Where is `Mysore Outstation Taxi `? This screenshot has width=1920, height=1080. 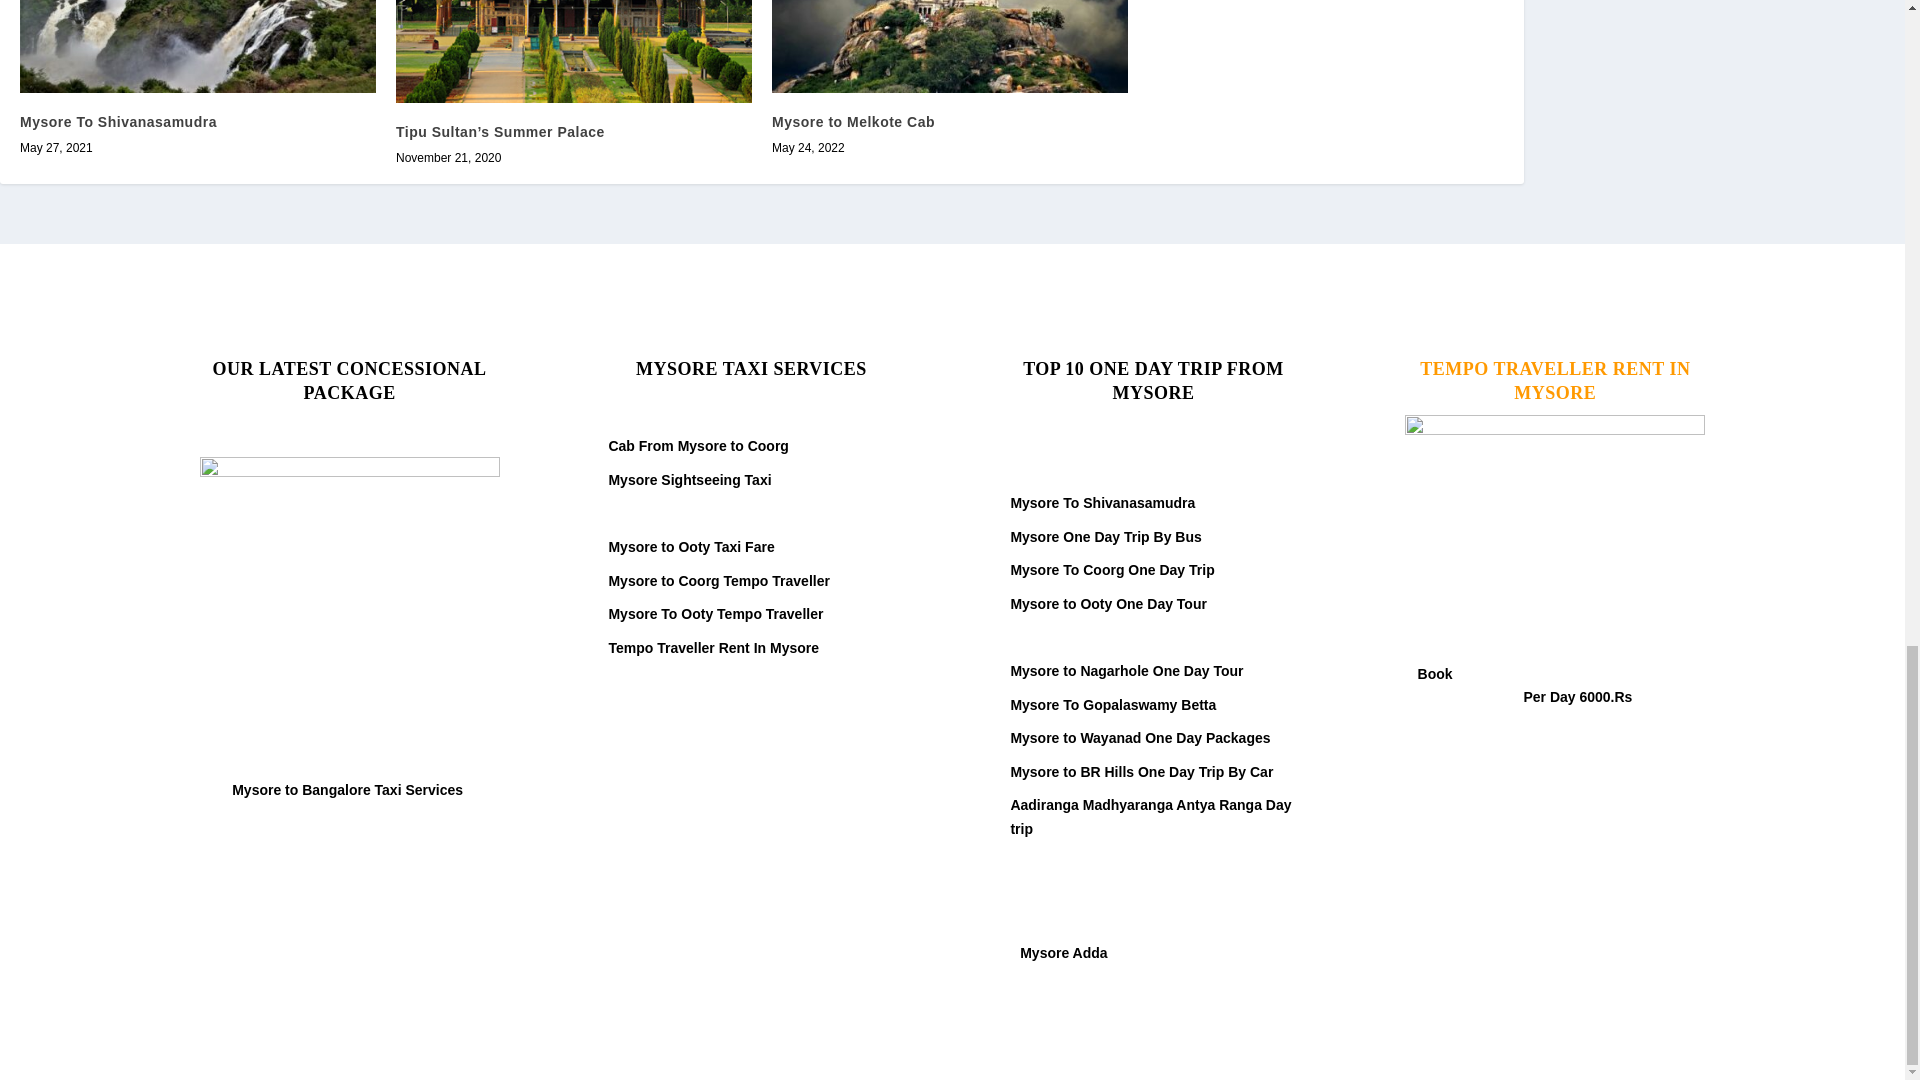
Mysore Outstation Taxi  is located at coordinates (687, 413).